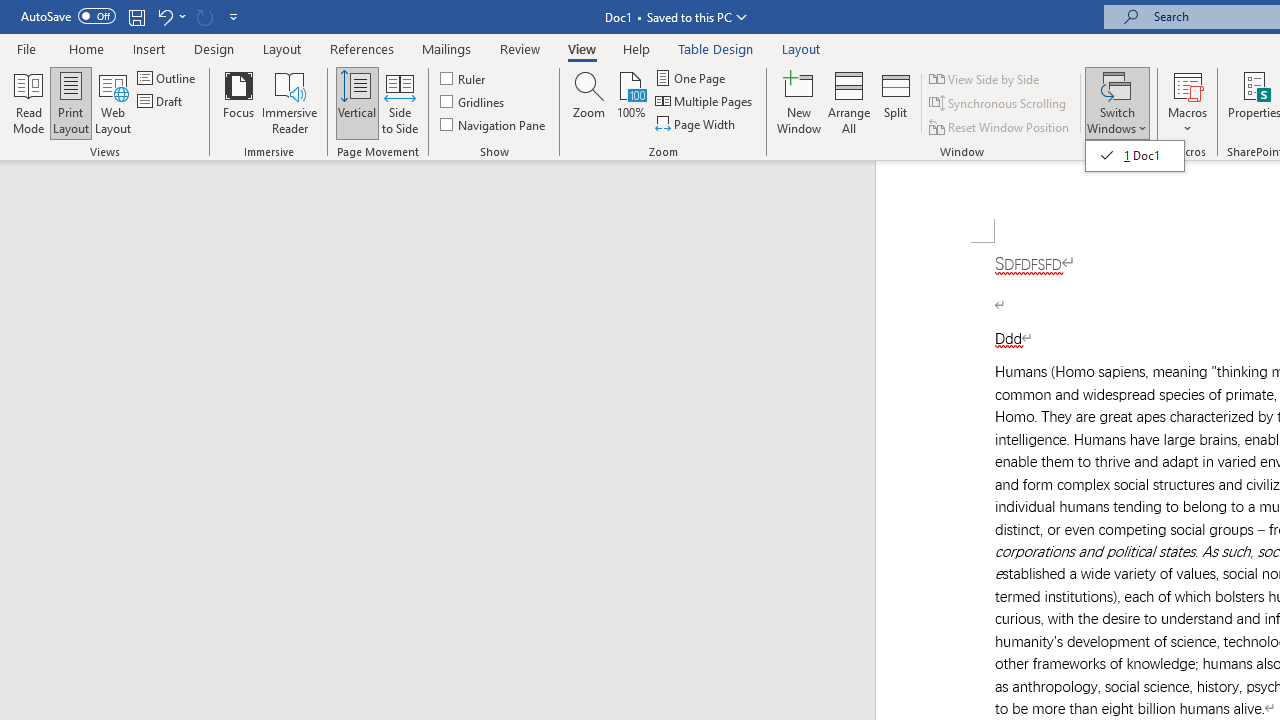 This screenshot has width=1280, height=720. I want to click on Outline, so click(168, 78).